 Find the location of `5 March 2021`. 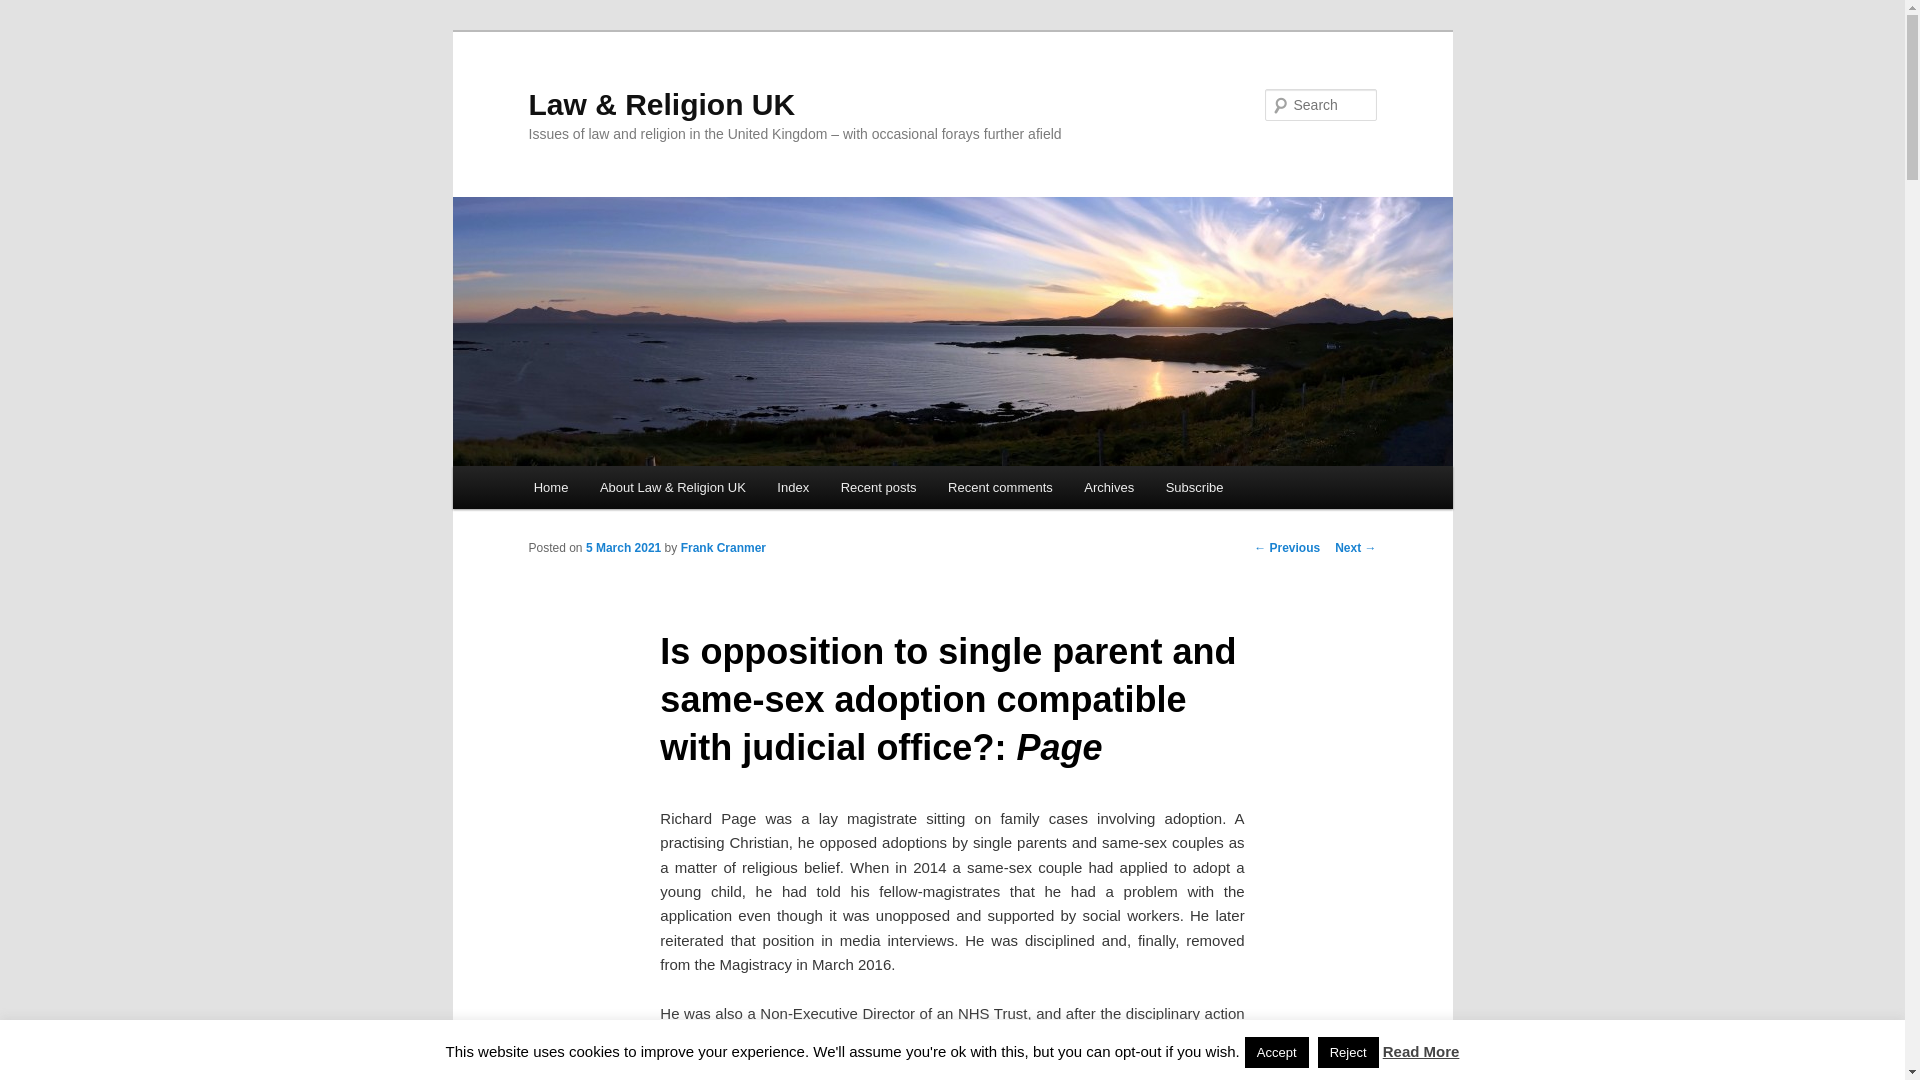

5 March 2021 is located at coordinates (622, 548).